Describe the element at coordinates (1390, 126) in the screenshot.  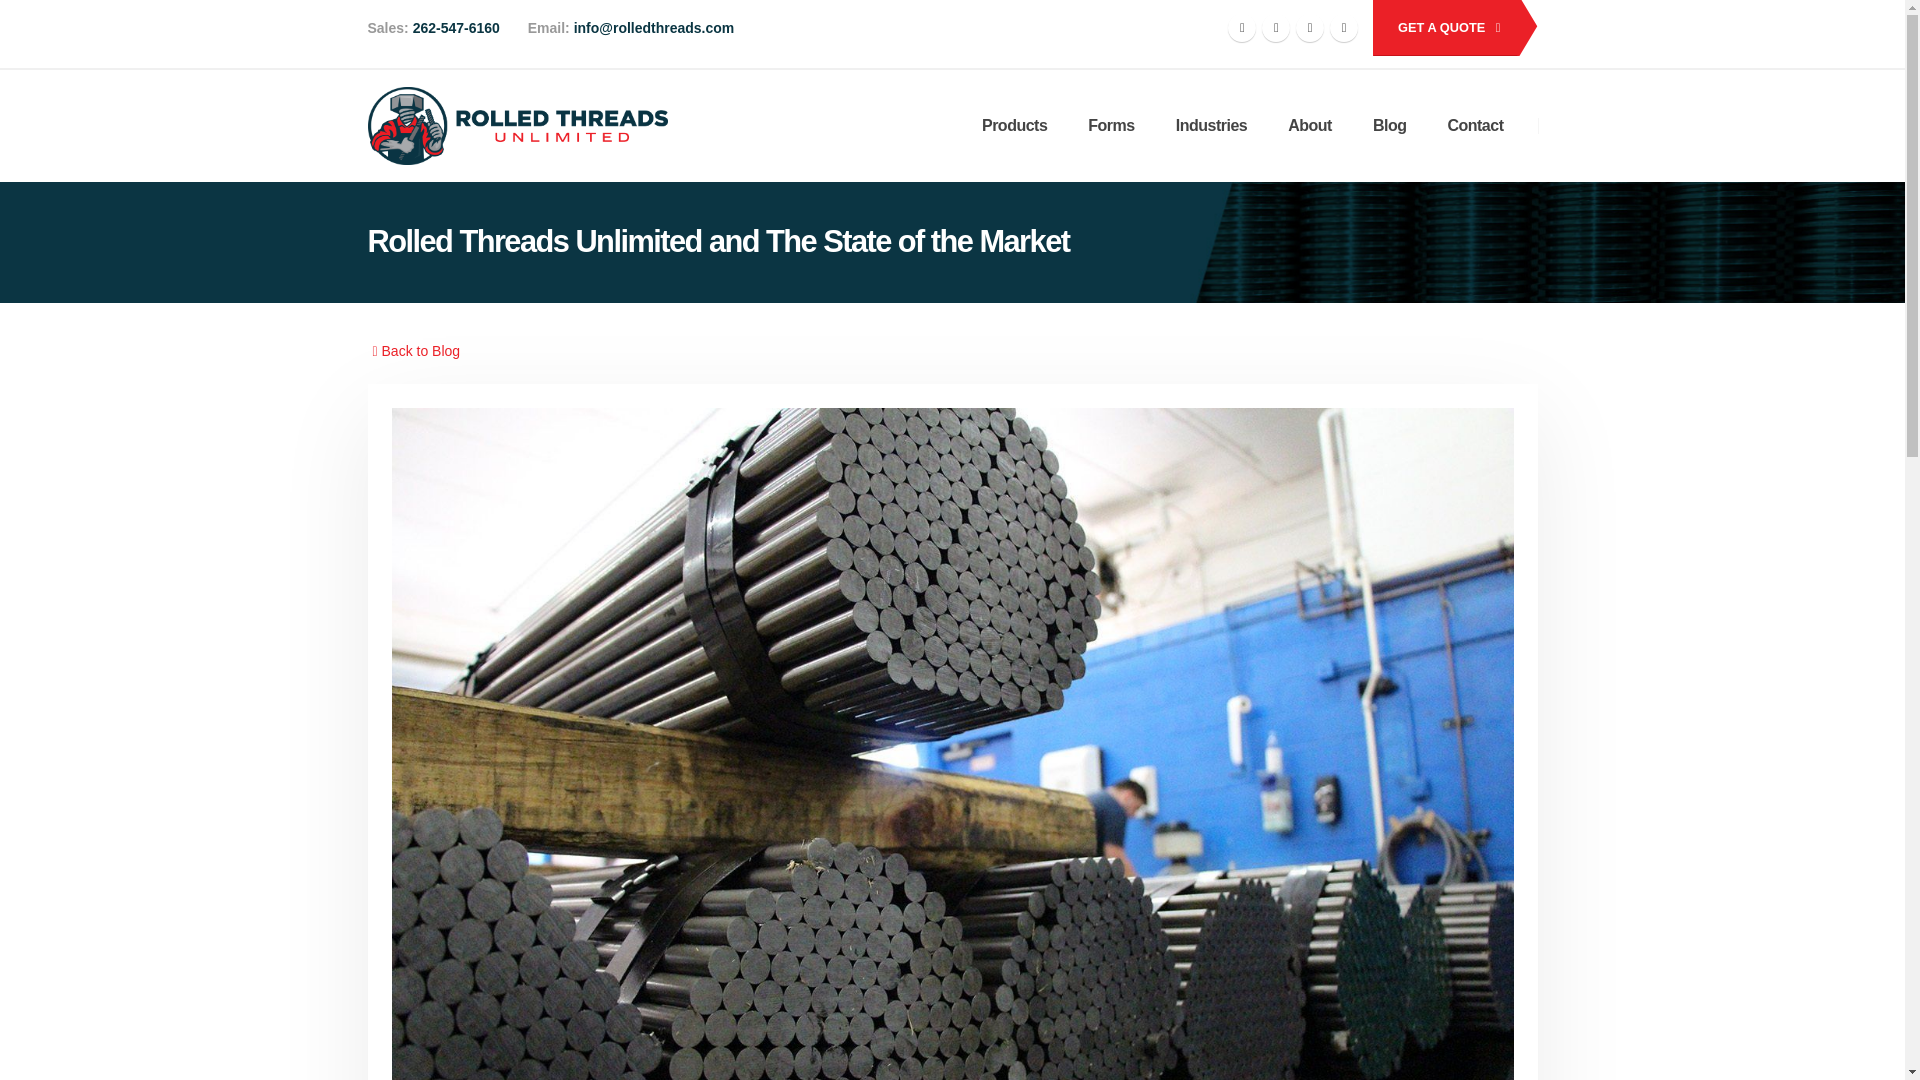
I see `Blog` at that location.